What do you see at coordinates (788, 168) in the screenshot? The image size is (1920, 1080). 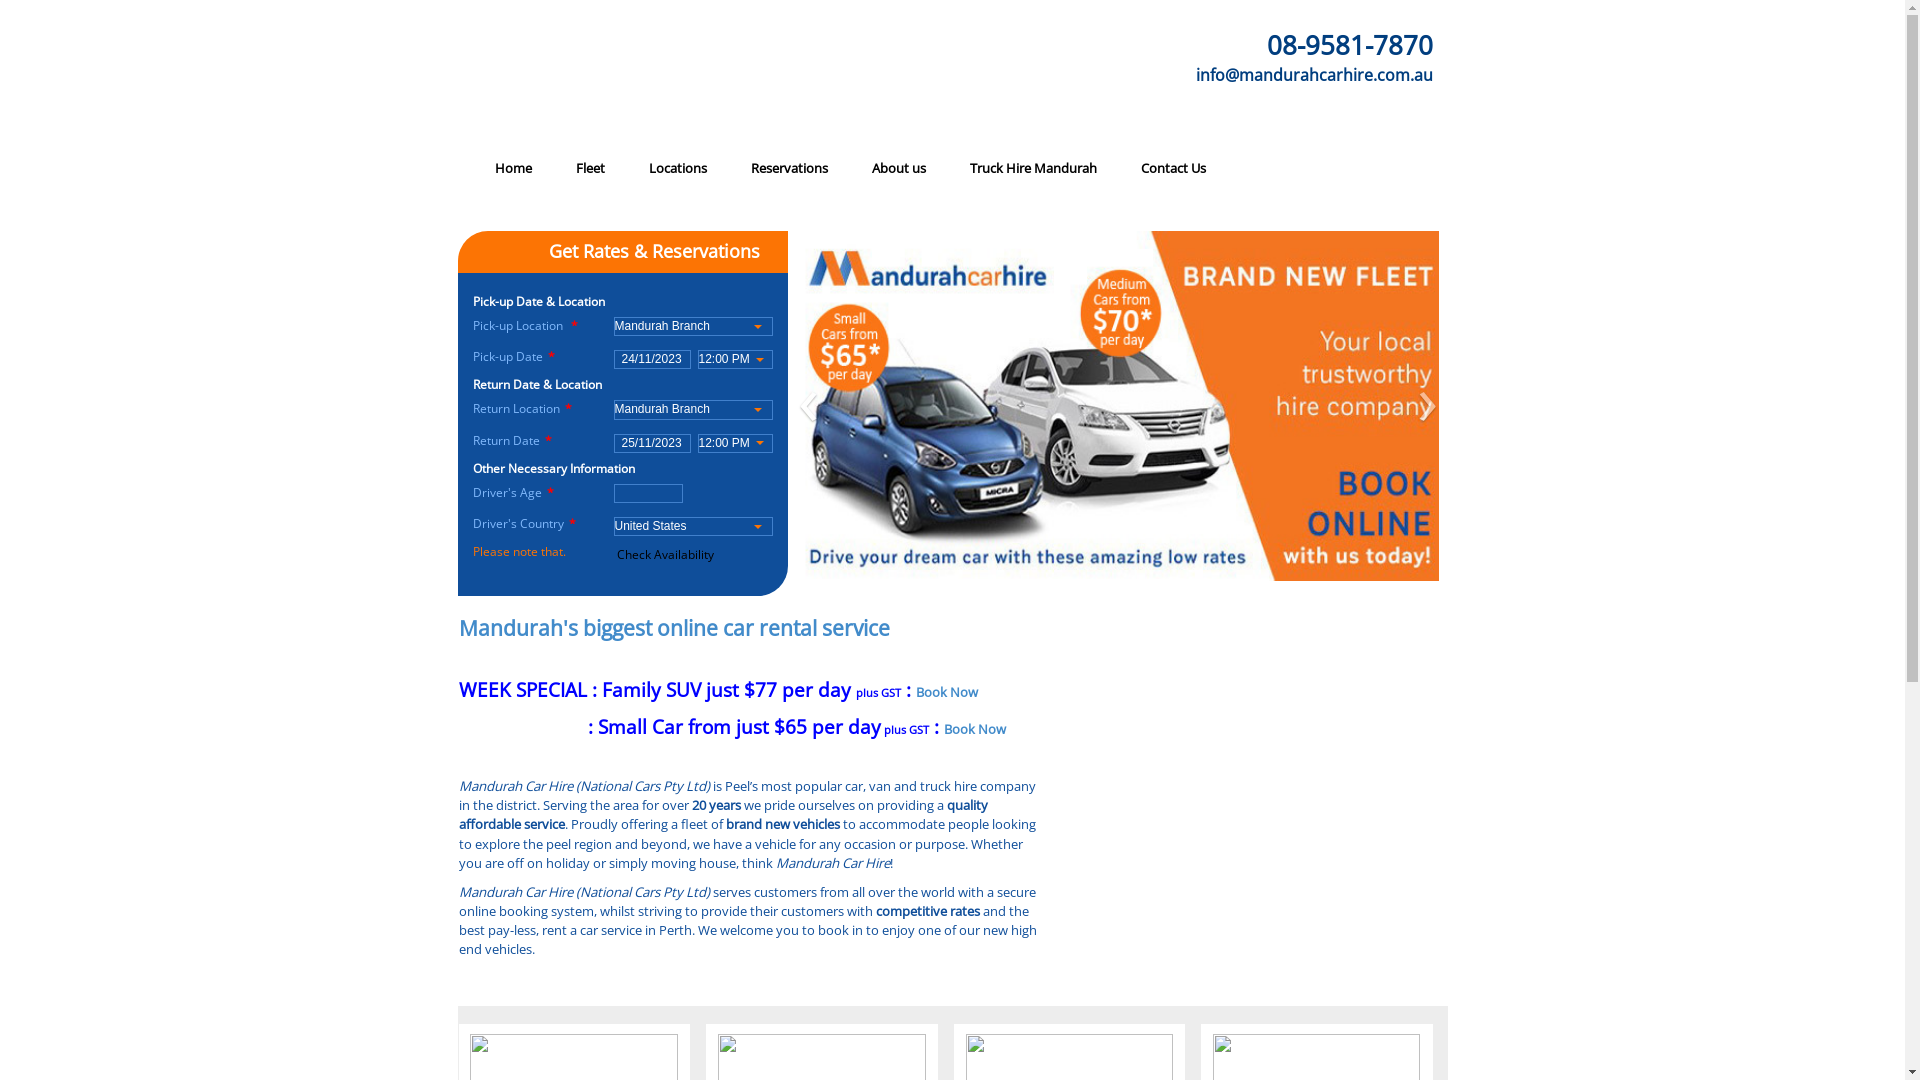 I see `Reservations` at bounding box center [788, 168].